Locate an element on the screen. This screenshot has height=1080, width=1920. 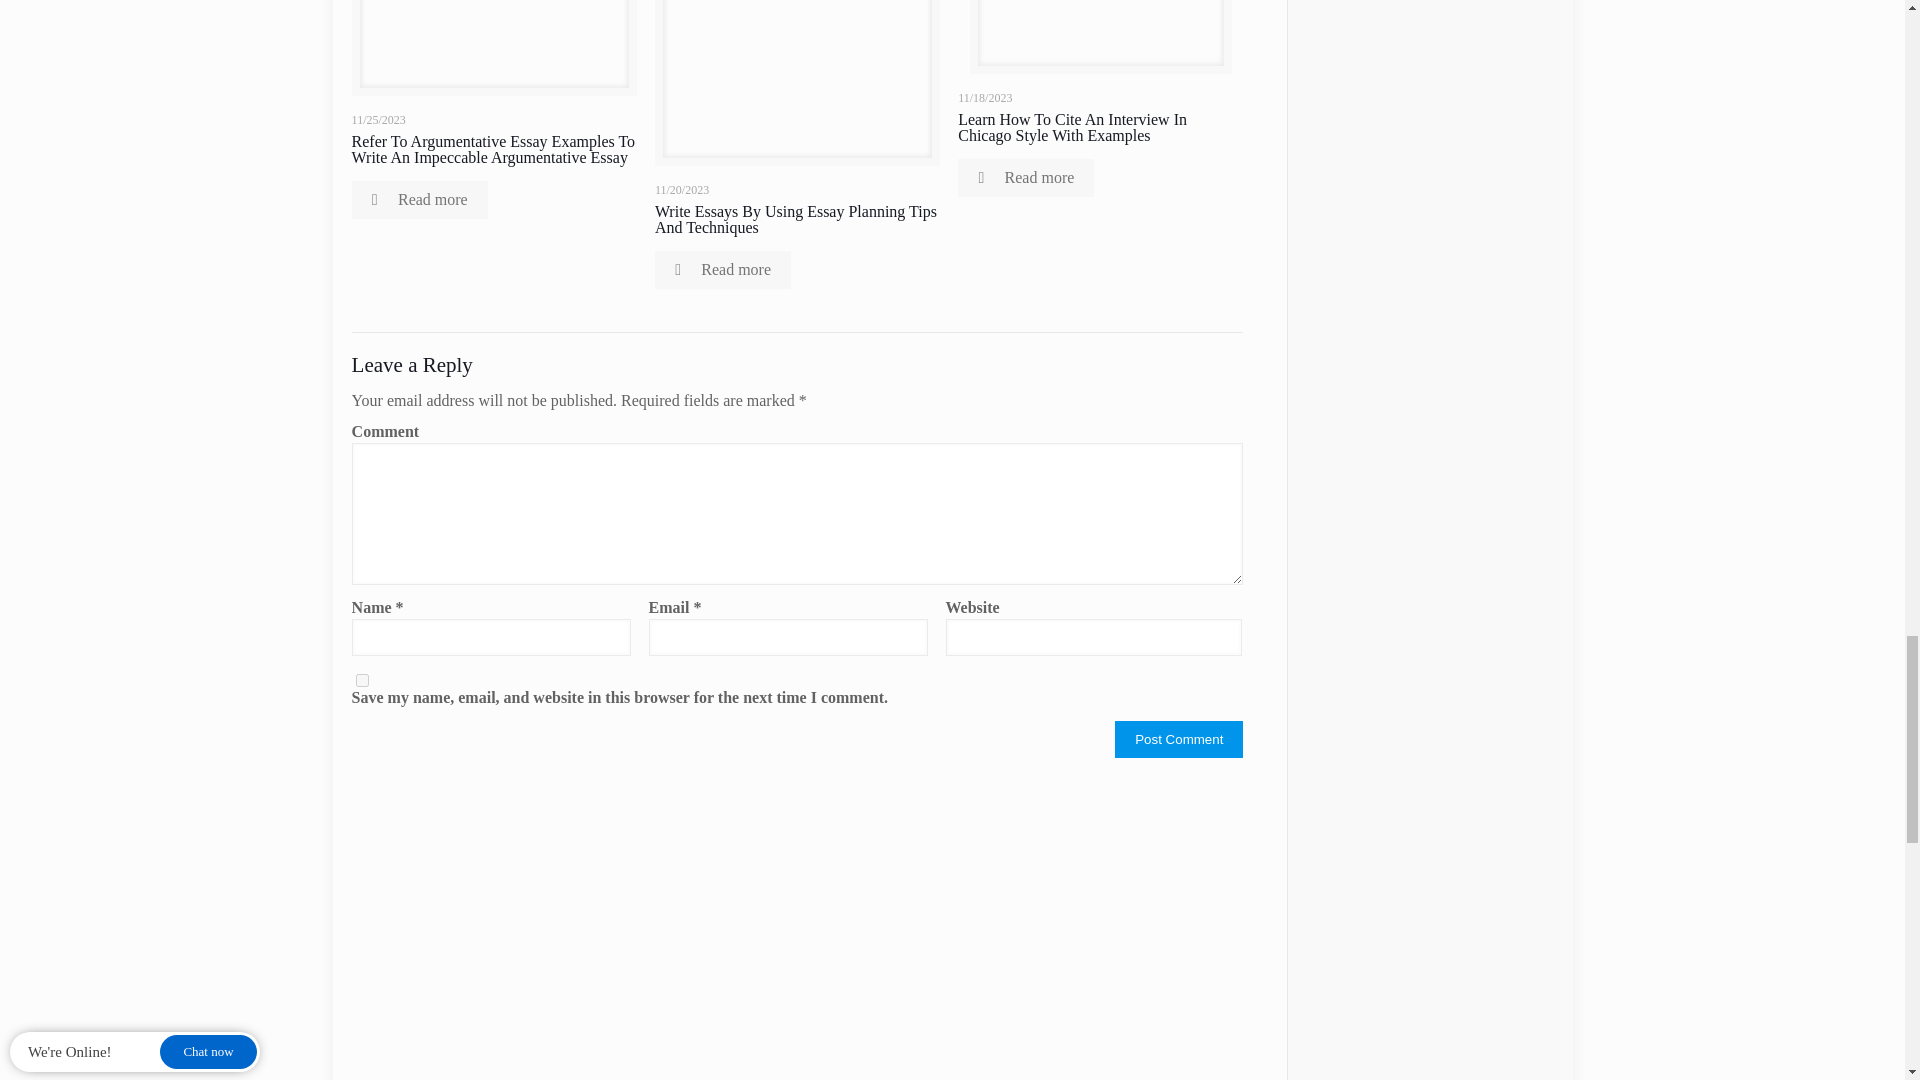
yes is located at coordinates (362, 680).